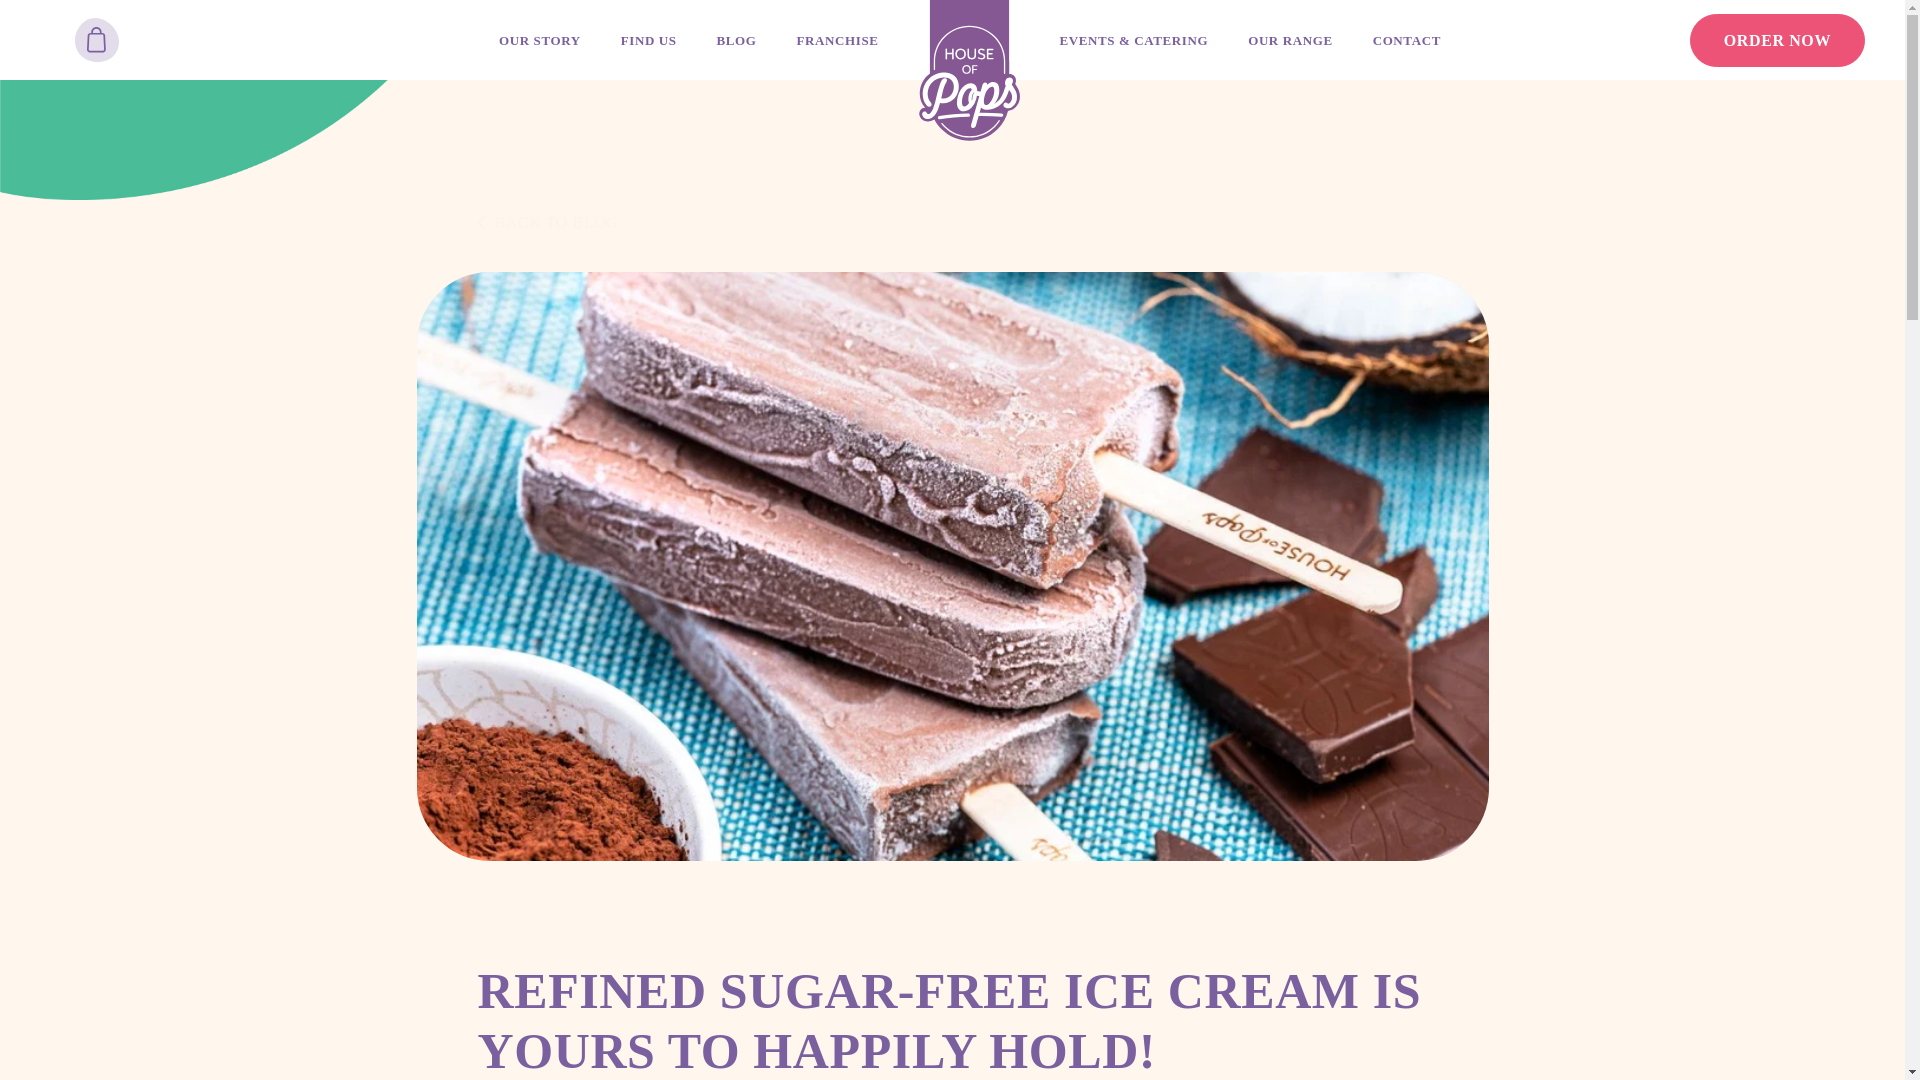 The image size is (1920, 1080). What do you see at coordinates (60, 23) in the screenshot?
I see `Skip to content` at bounding box center [60, 23].